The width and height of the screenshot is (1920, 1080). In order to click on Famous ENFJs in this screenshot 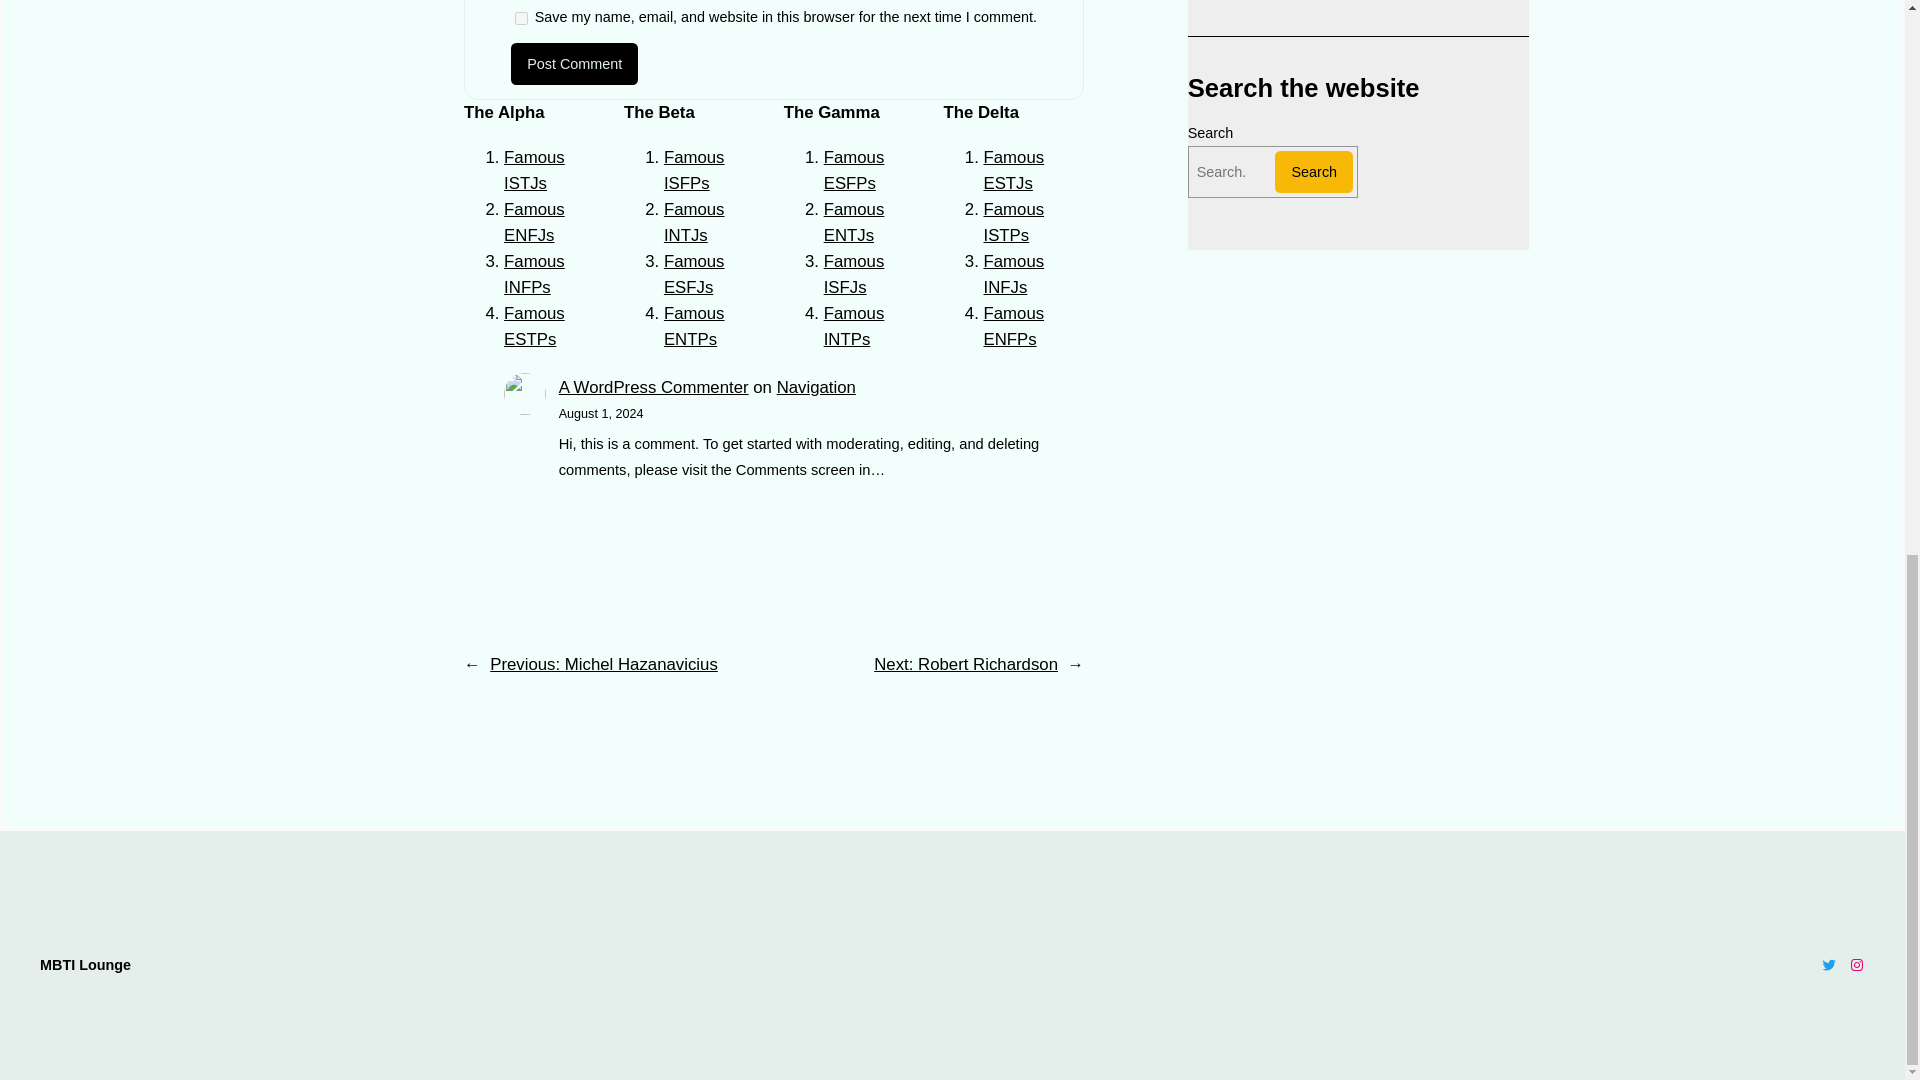, I will do `click(534, 222)`.